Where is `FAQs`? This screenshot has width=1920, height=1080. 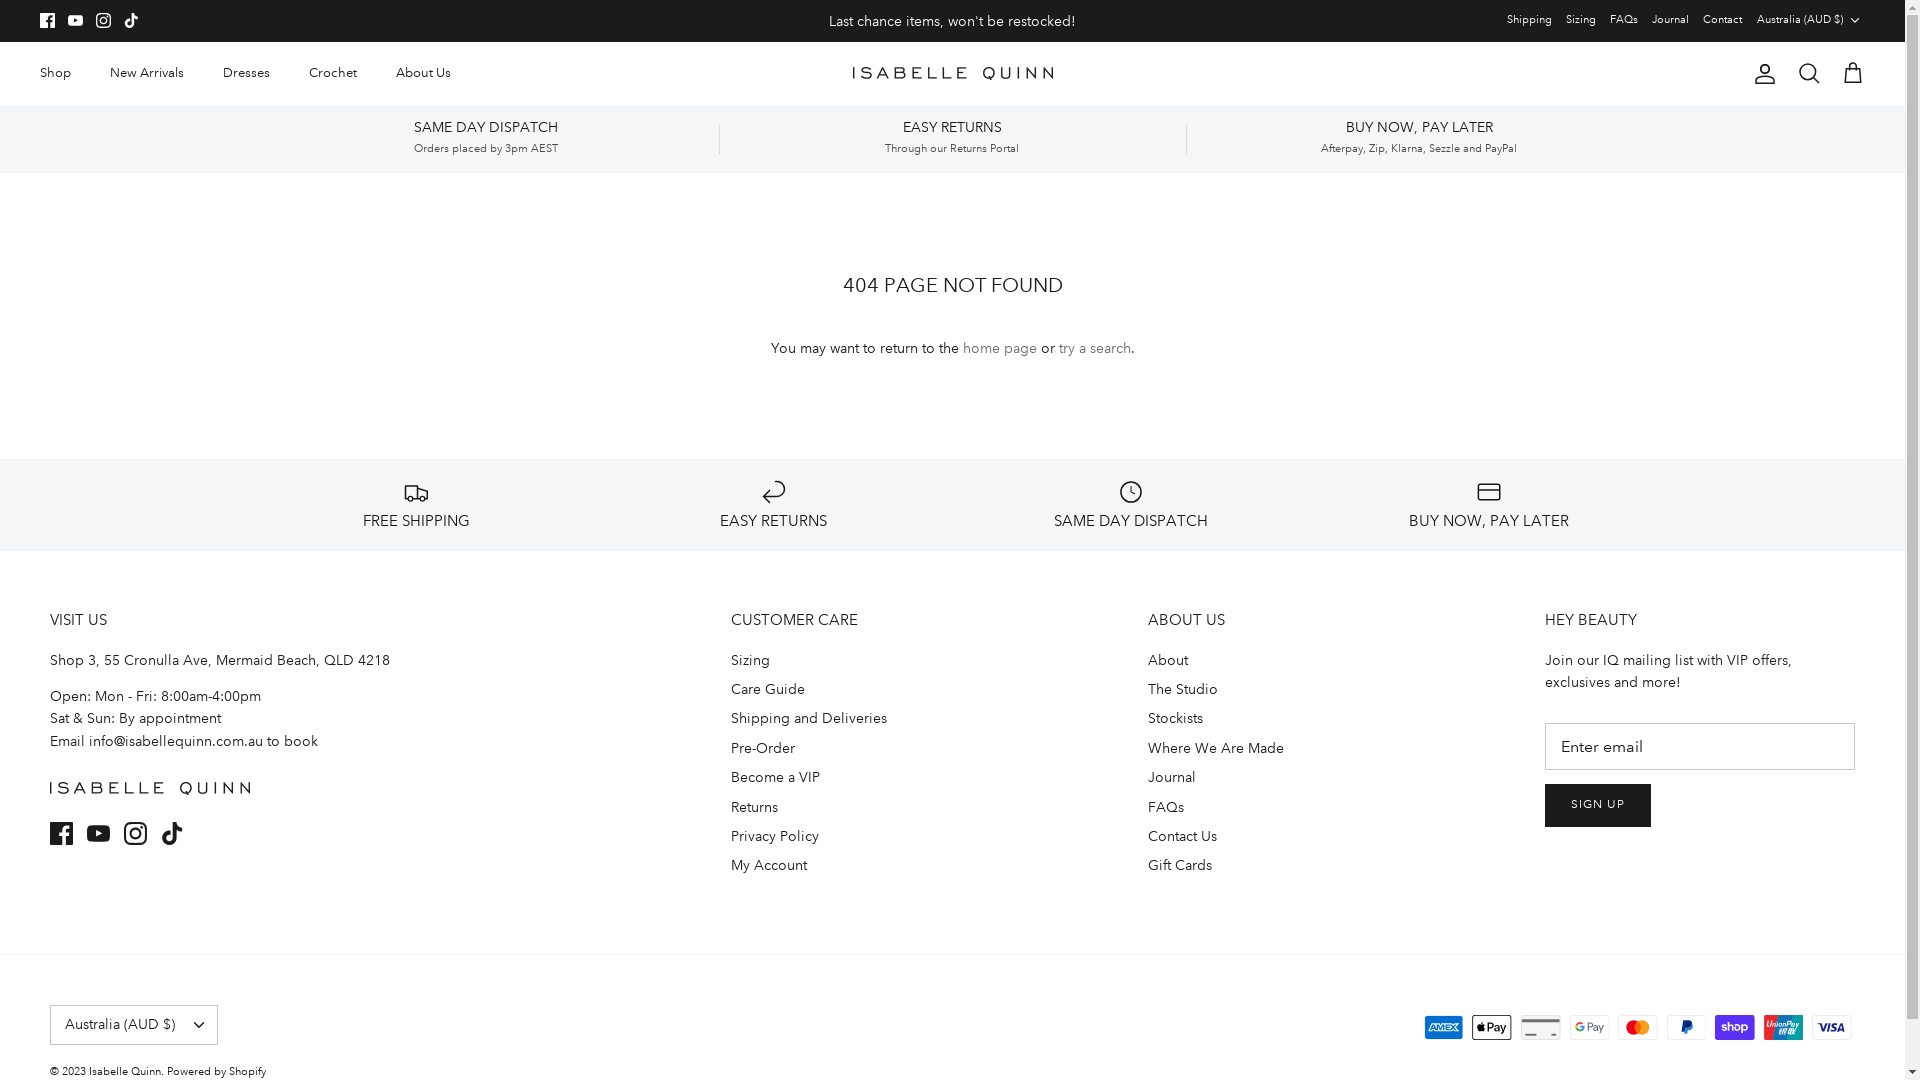
FAQs is located at coordinates (1166, 807).